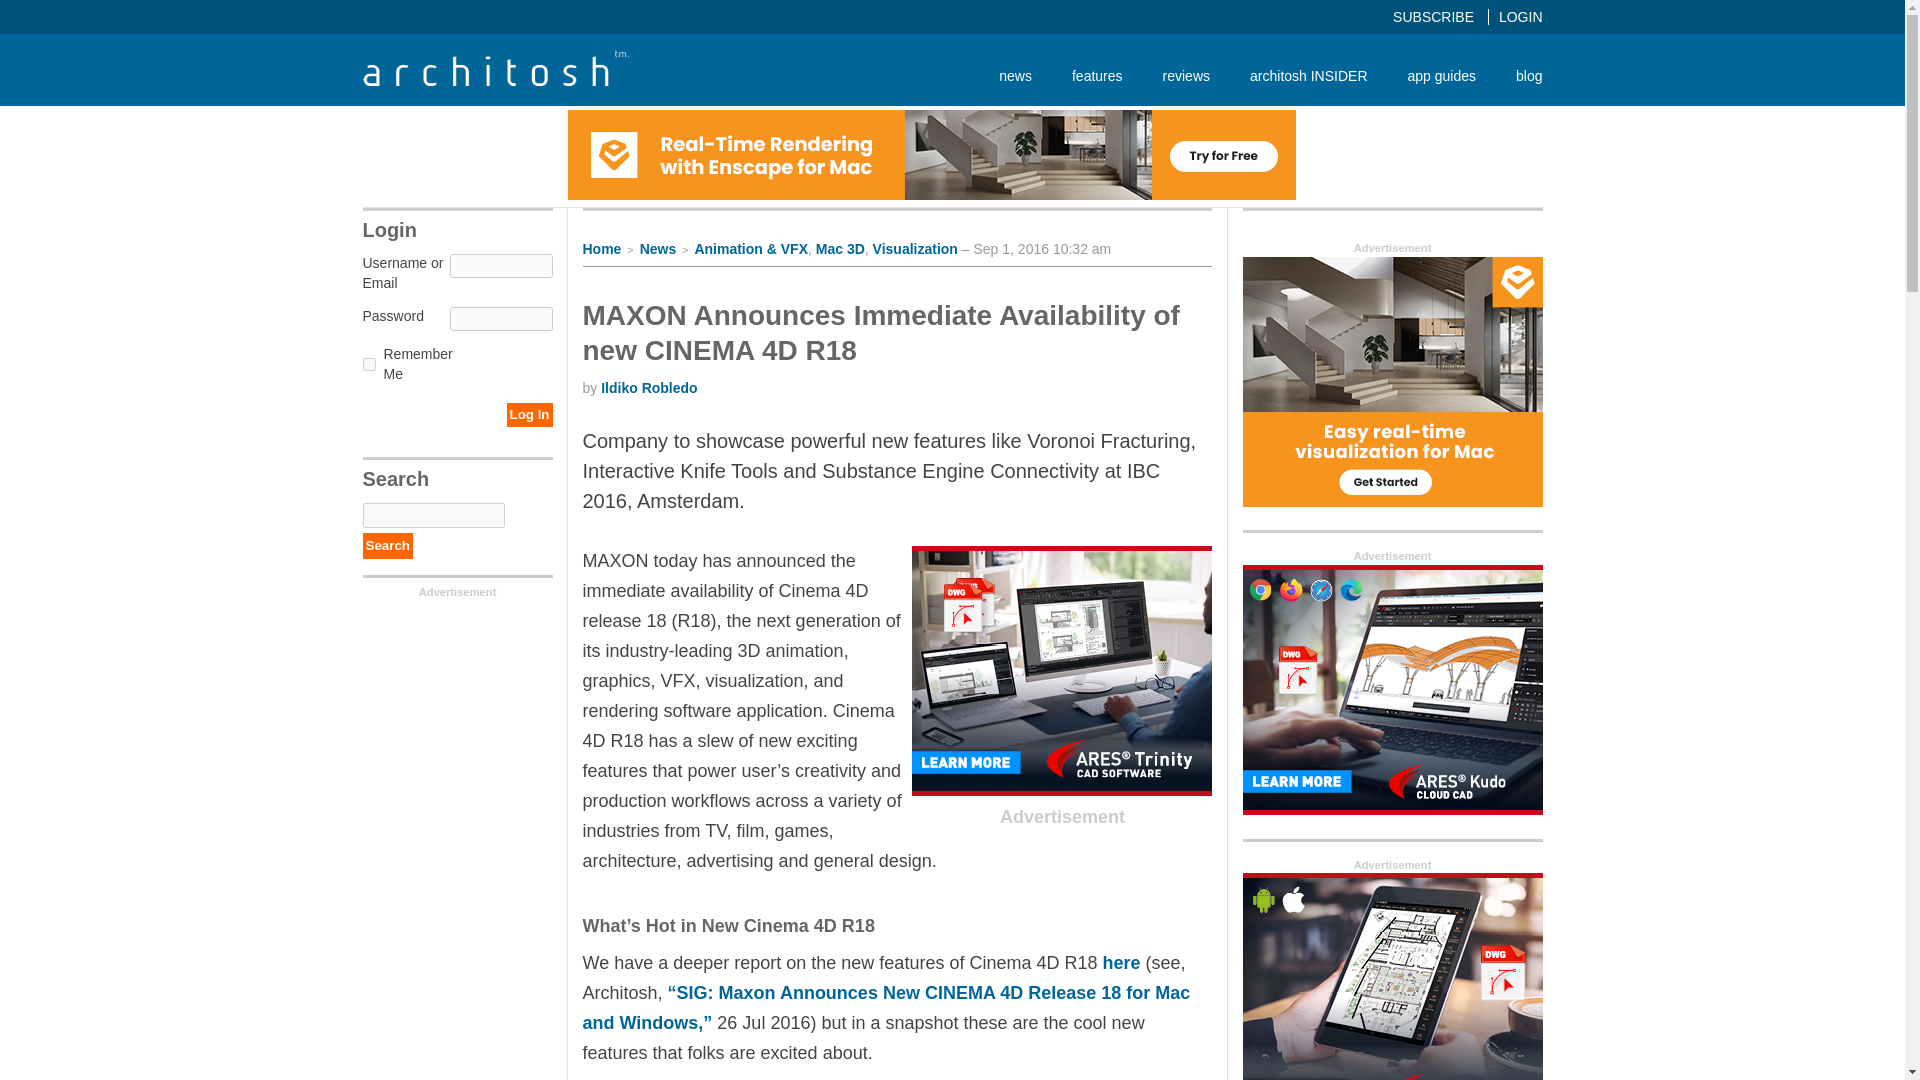  What do you see at coordinates (387, 546) in the screenshot?
I see `Search` at bounding box center [387, 546].